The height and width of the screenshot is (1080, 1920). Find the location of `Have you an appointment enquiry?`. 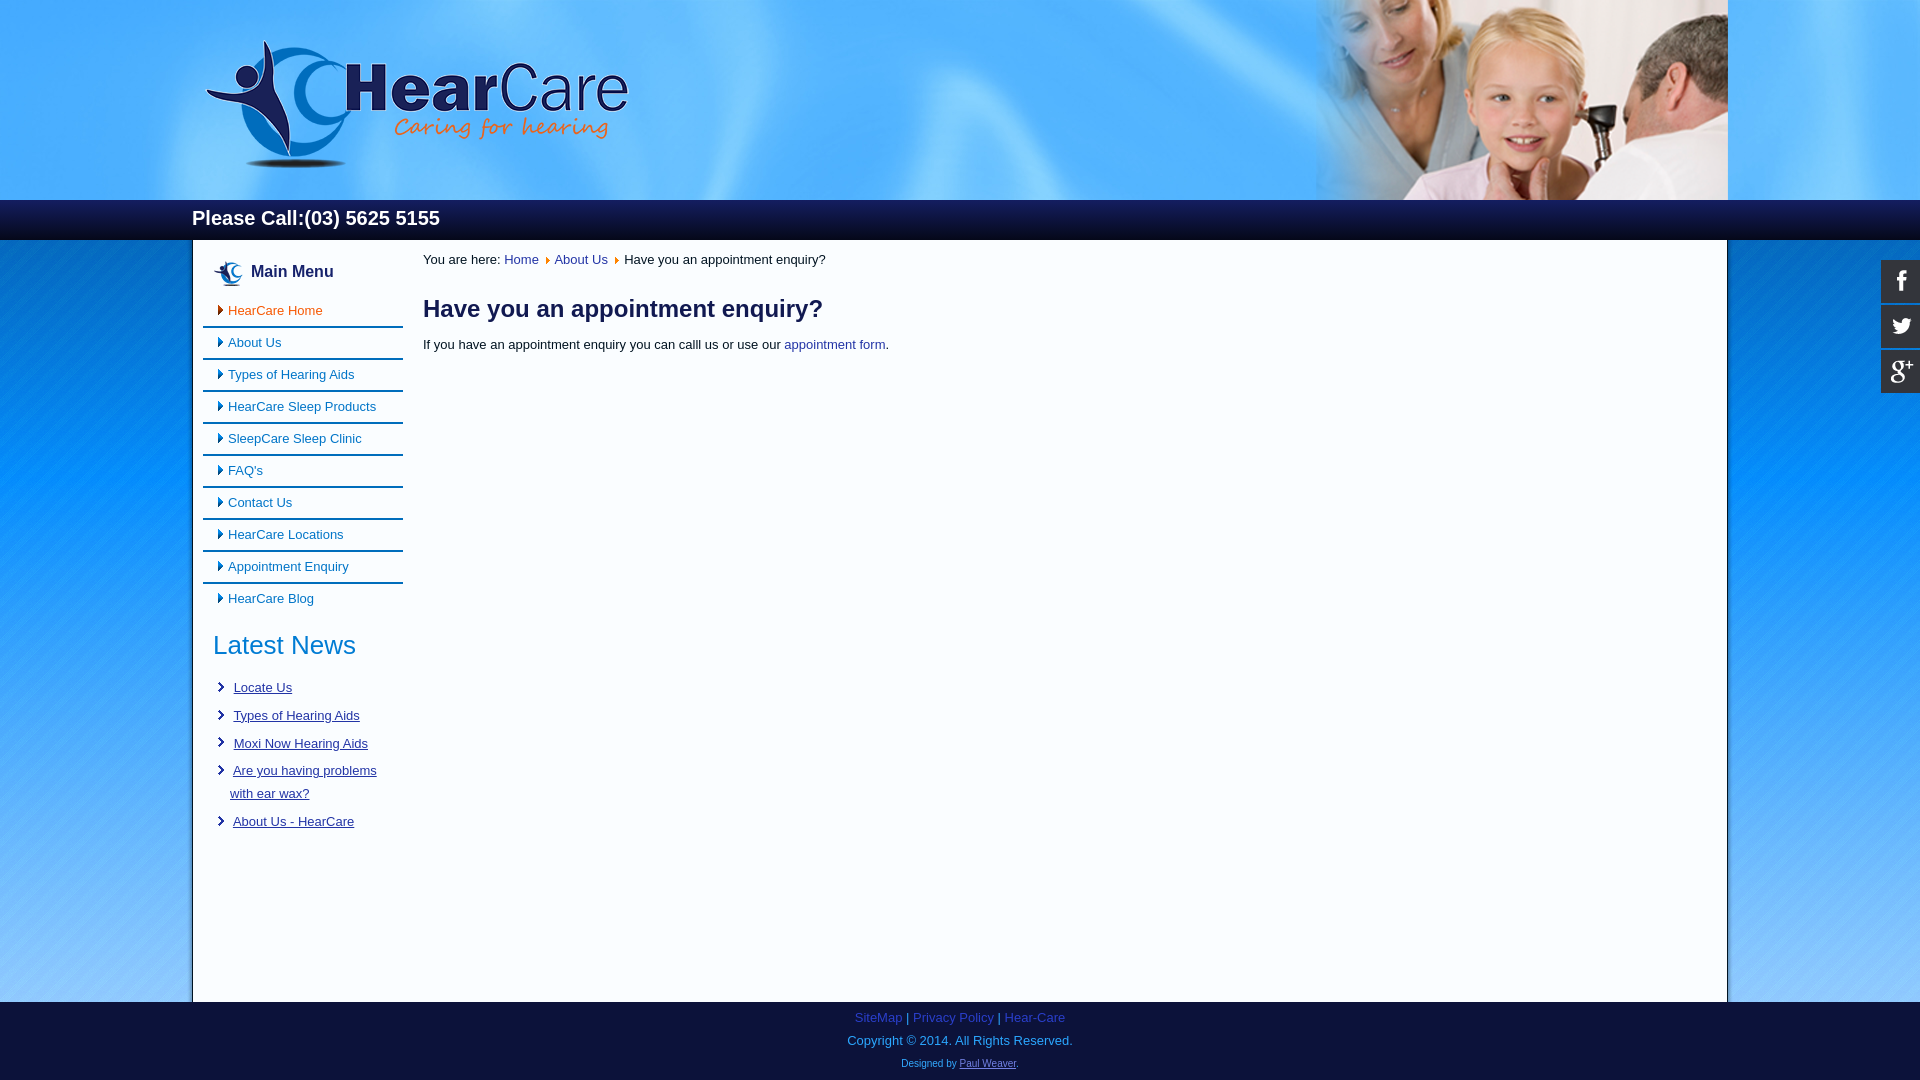

Have you an appointment enquiry? is located at coordinates (623, 308).